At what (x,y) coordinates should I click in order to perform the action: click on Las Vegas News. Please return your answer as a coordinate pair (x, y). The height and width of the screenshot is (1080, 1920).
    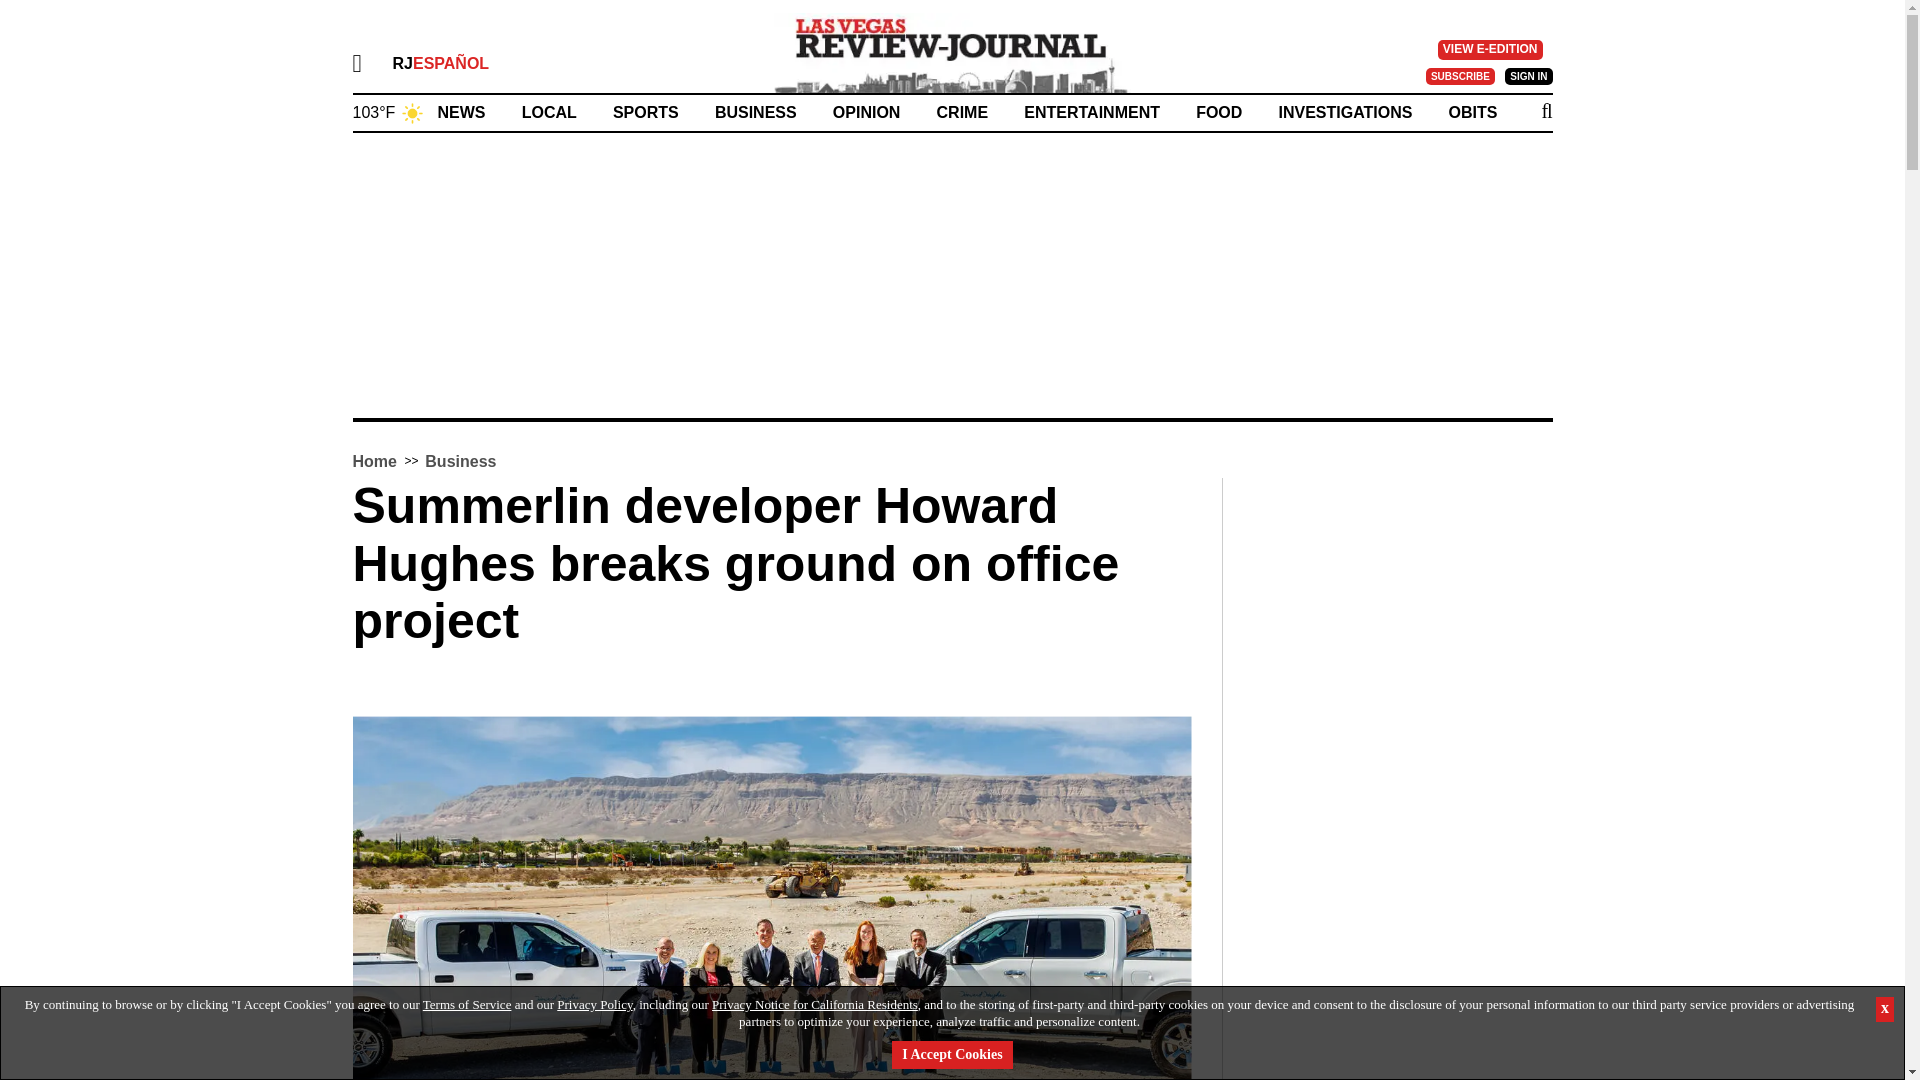
    Looking at the image, I should click on (952, 52).